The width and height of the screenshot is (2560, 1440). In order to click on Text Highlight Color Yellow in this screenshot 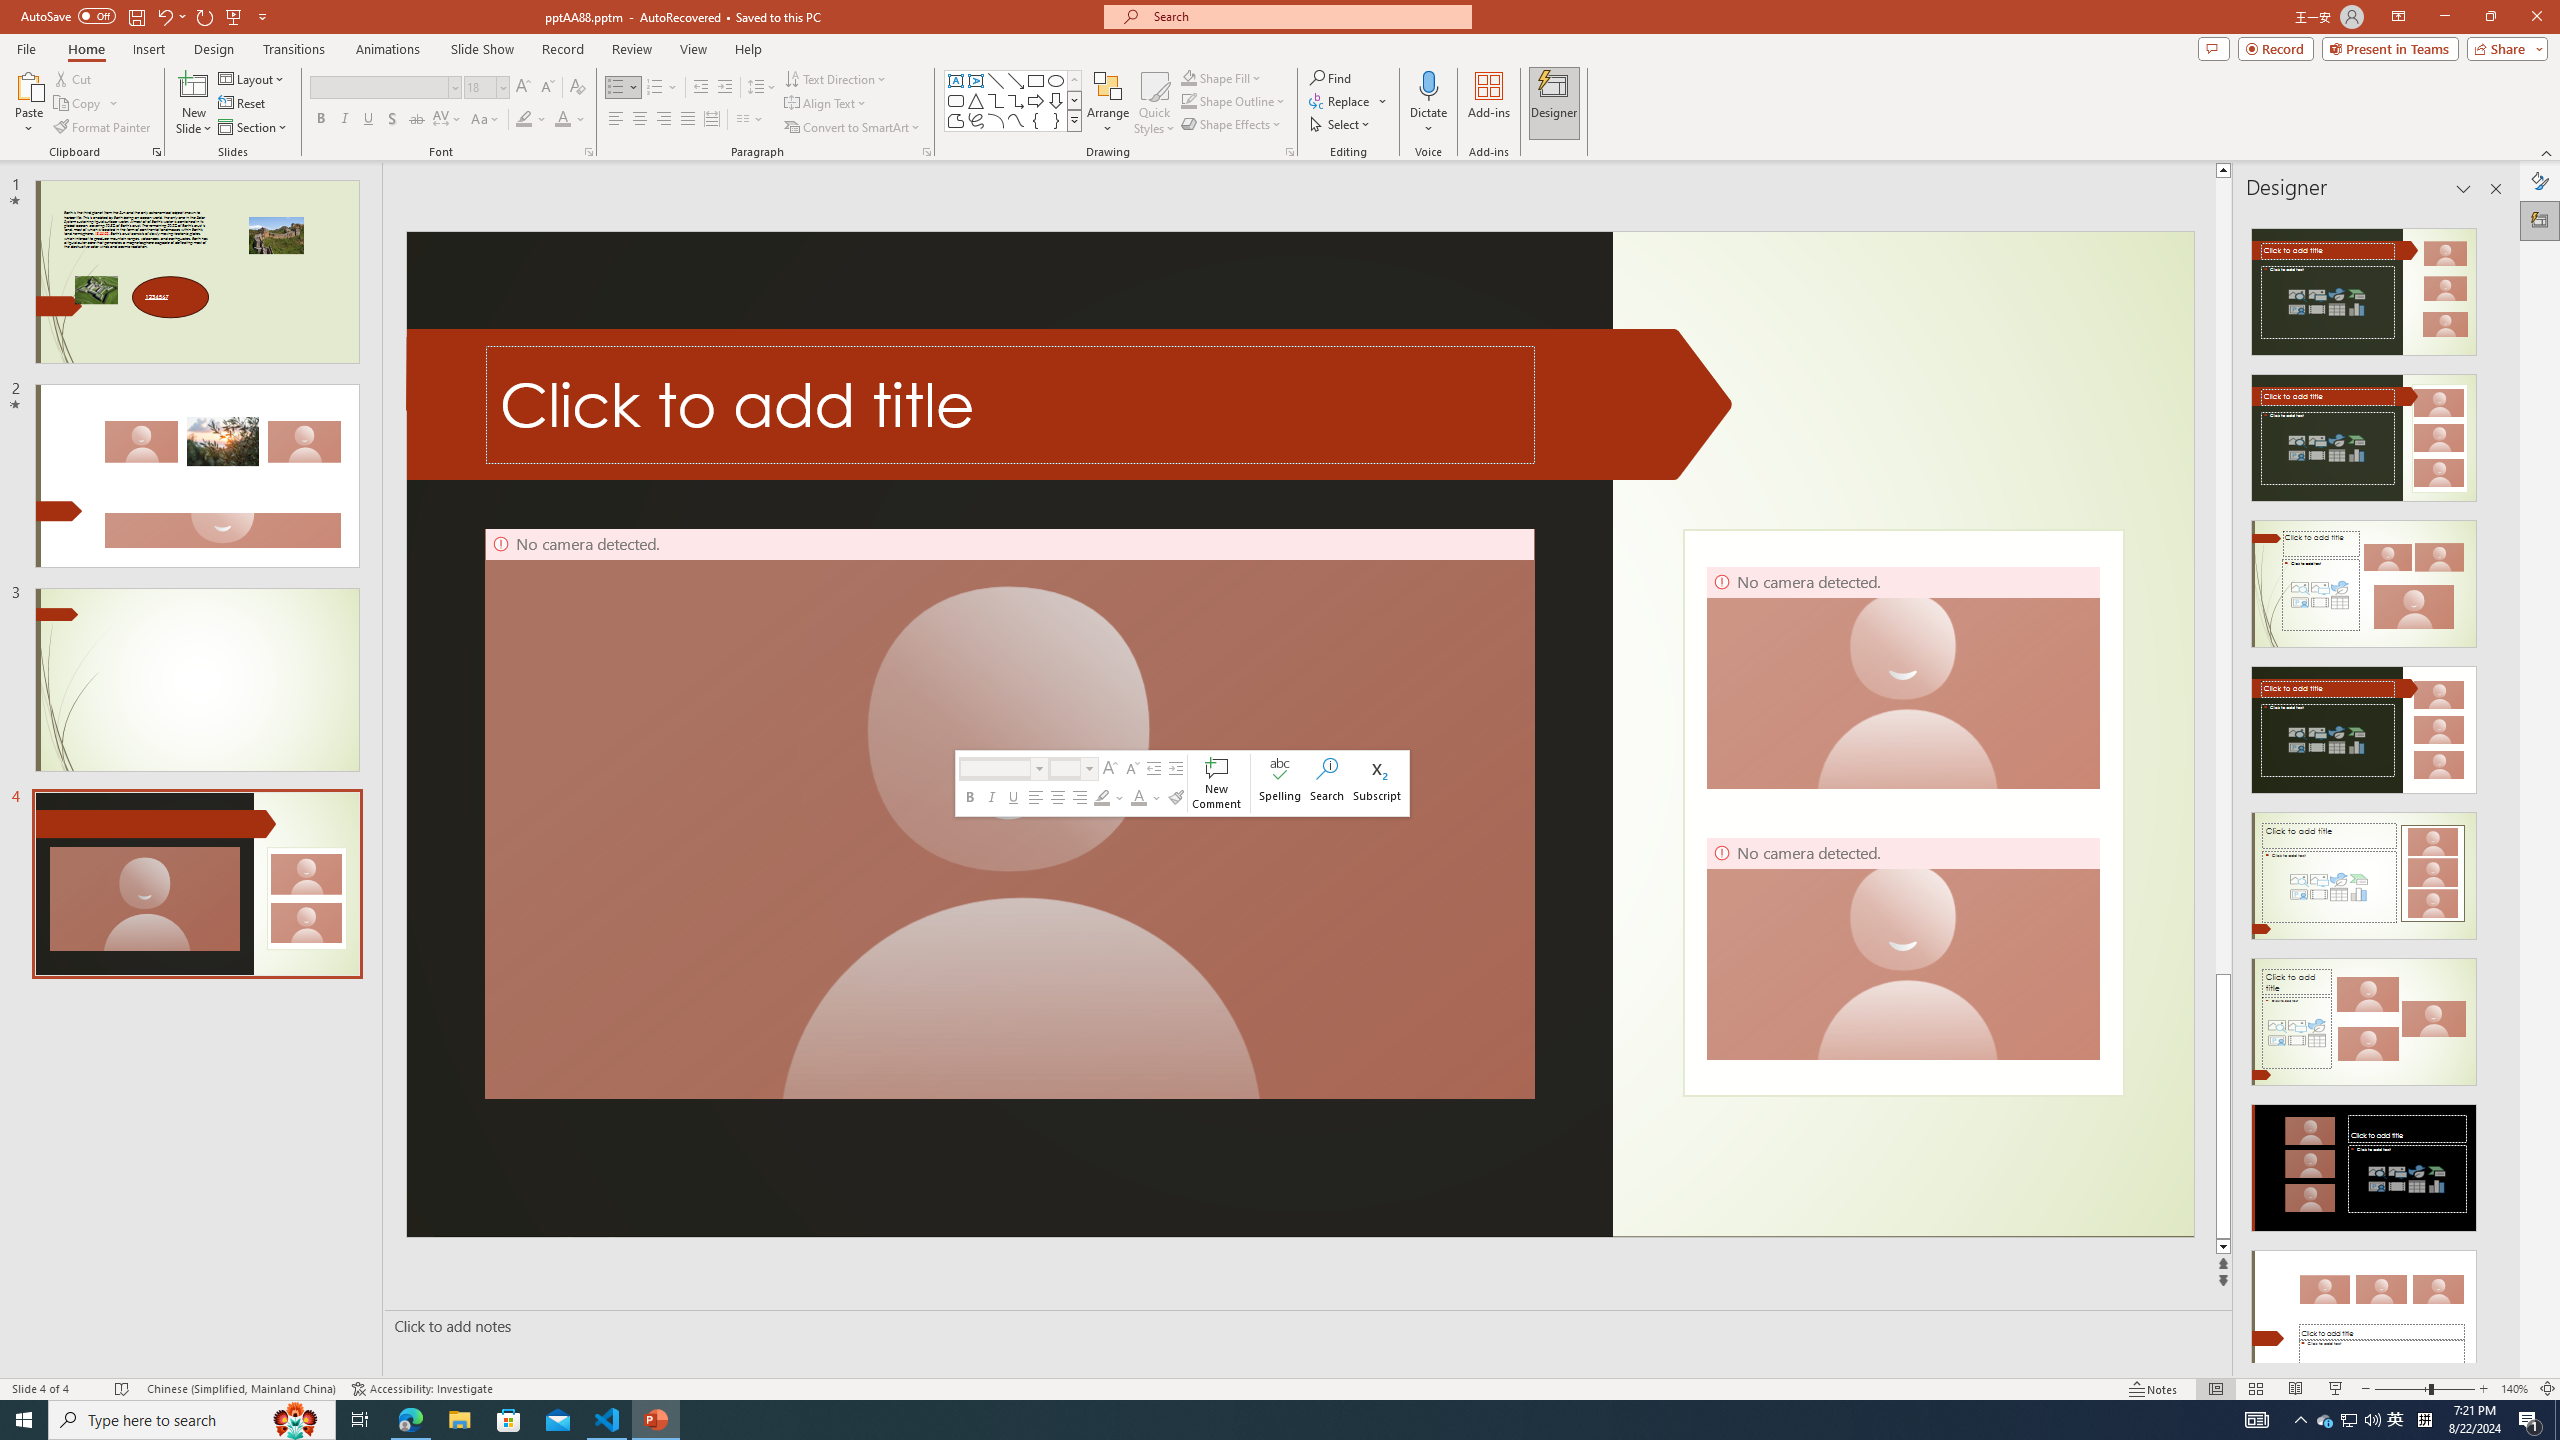, I will do `click(524, 120)`.